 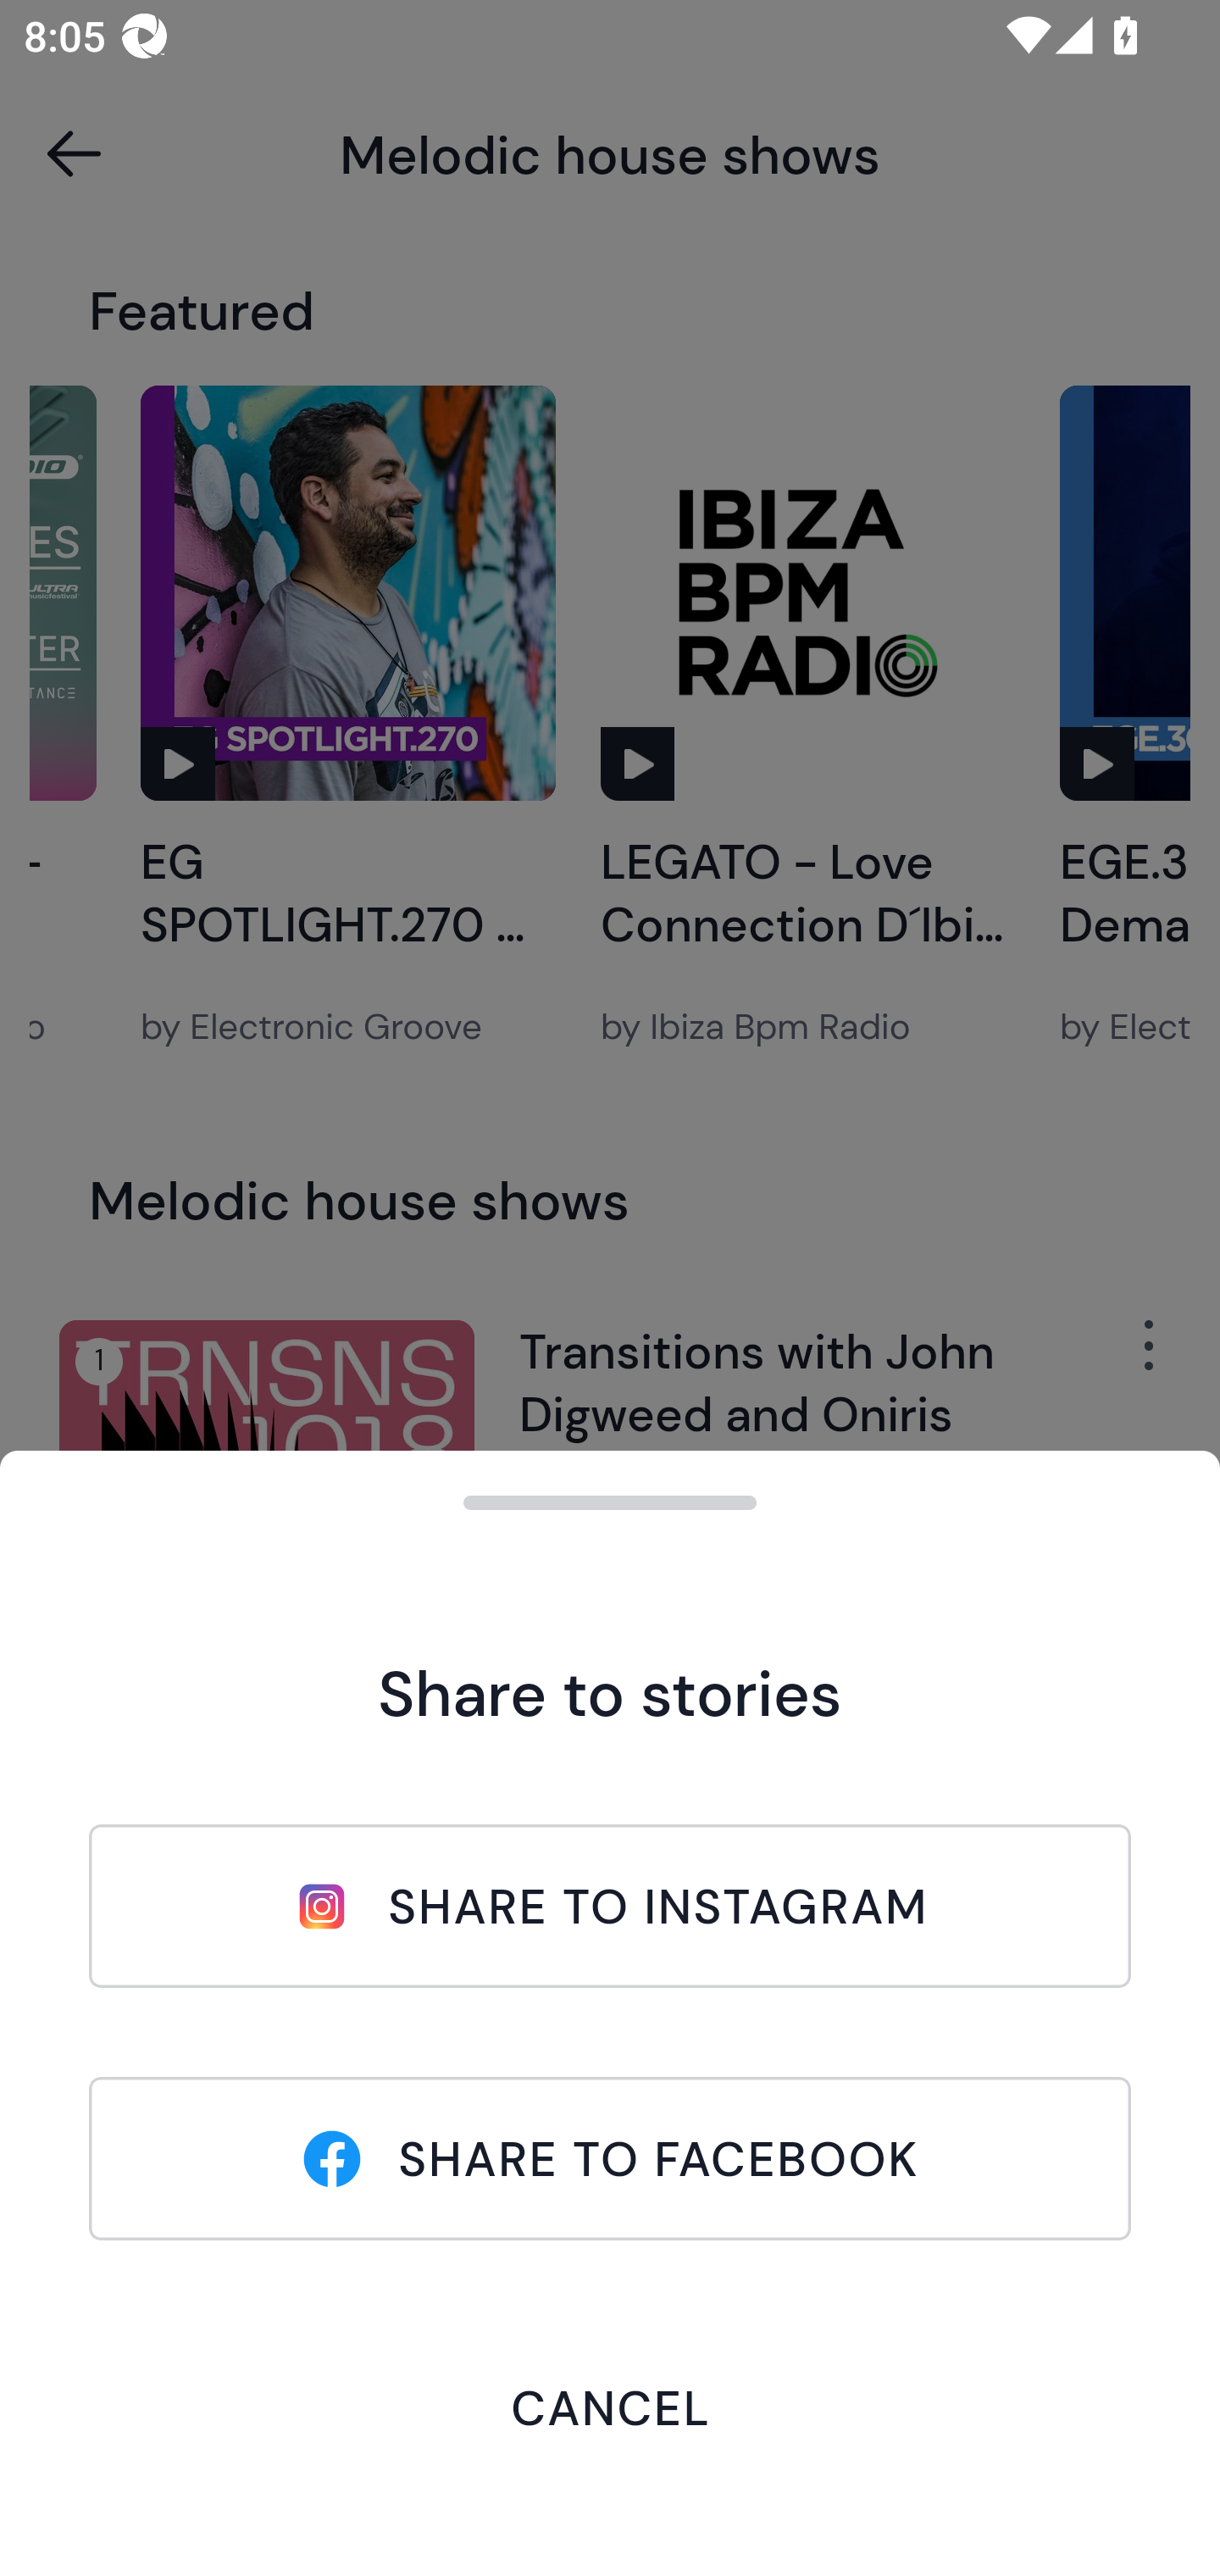 What do you see at coordinates (610, 2158) in the screenshot?
I see `Share to Facebook SHARE TO FACEBOOK` at bounding box center [610, 2158].